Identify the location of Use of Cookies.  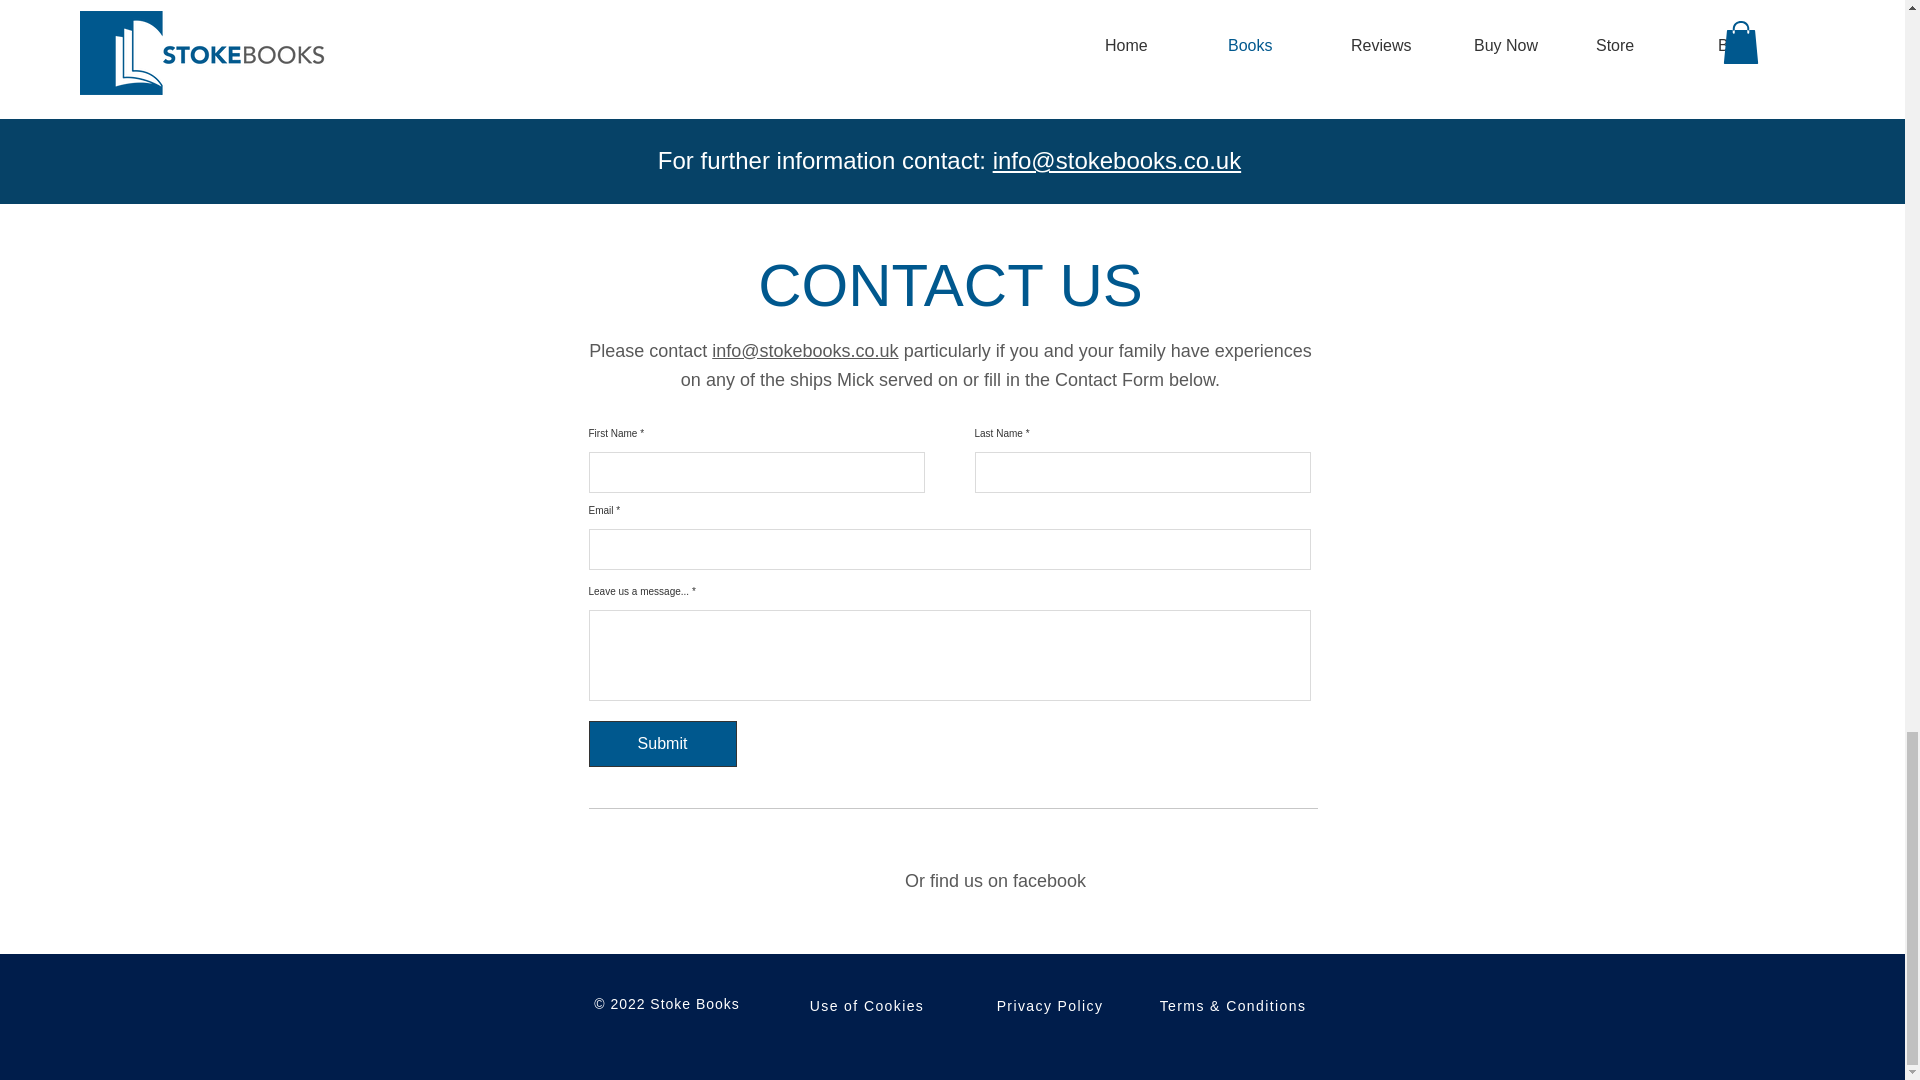
(869, 1005).